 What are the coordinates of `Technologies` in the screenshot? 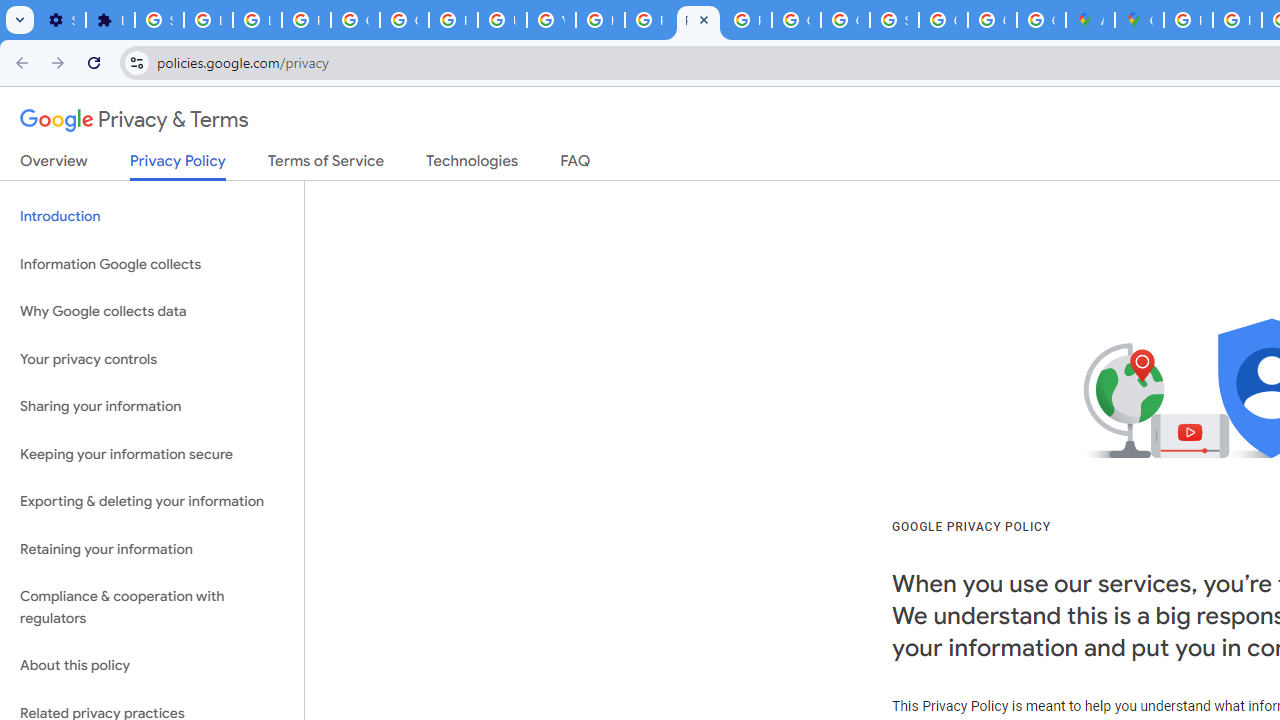 It's located at (472, 165).